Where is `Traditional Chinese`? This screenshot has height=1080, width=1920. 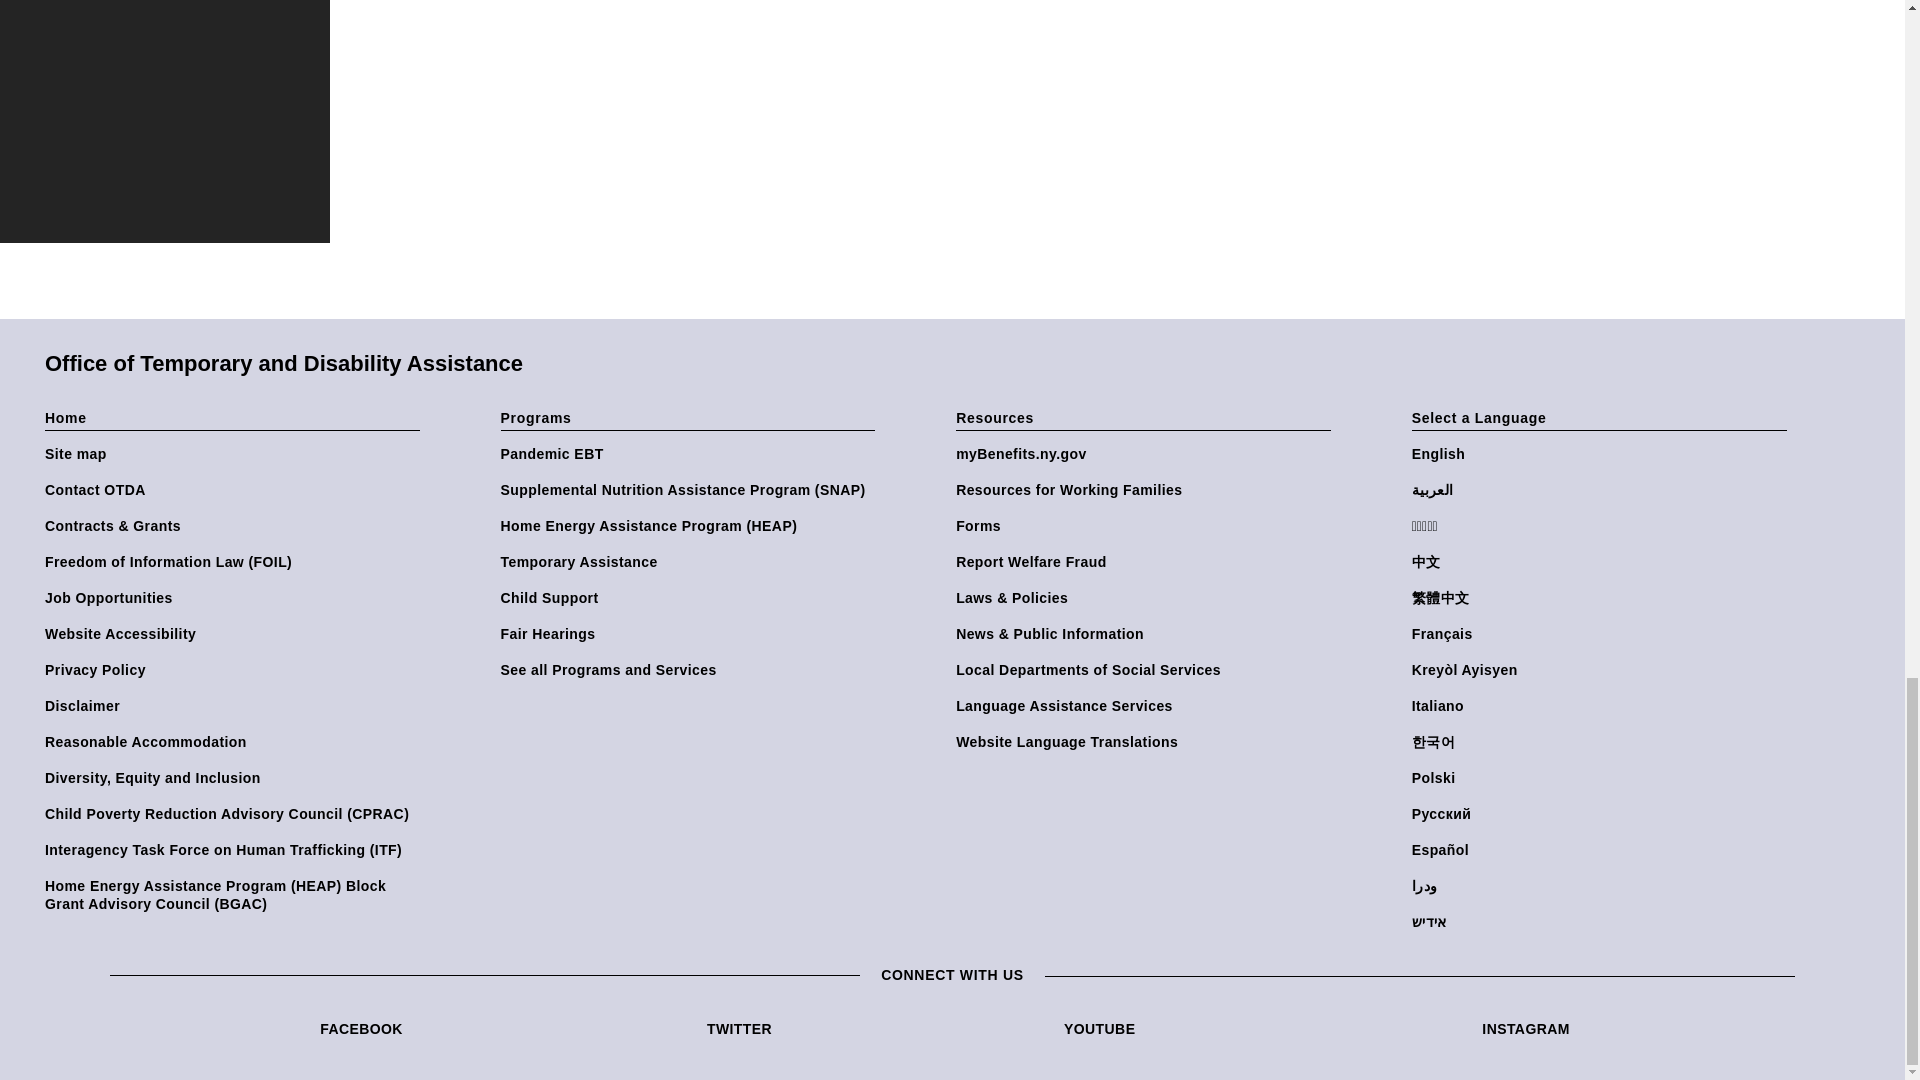 Traditional Chinese is located at coordinates (1603, 597).